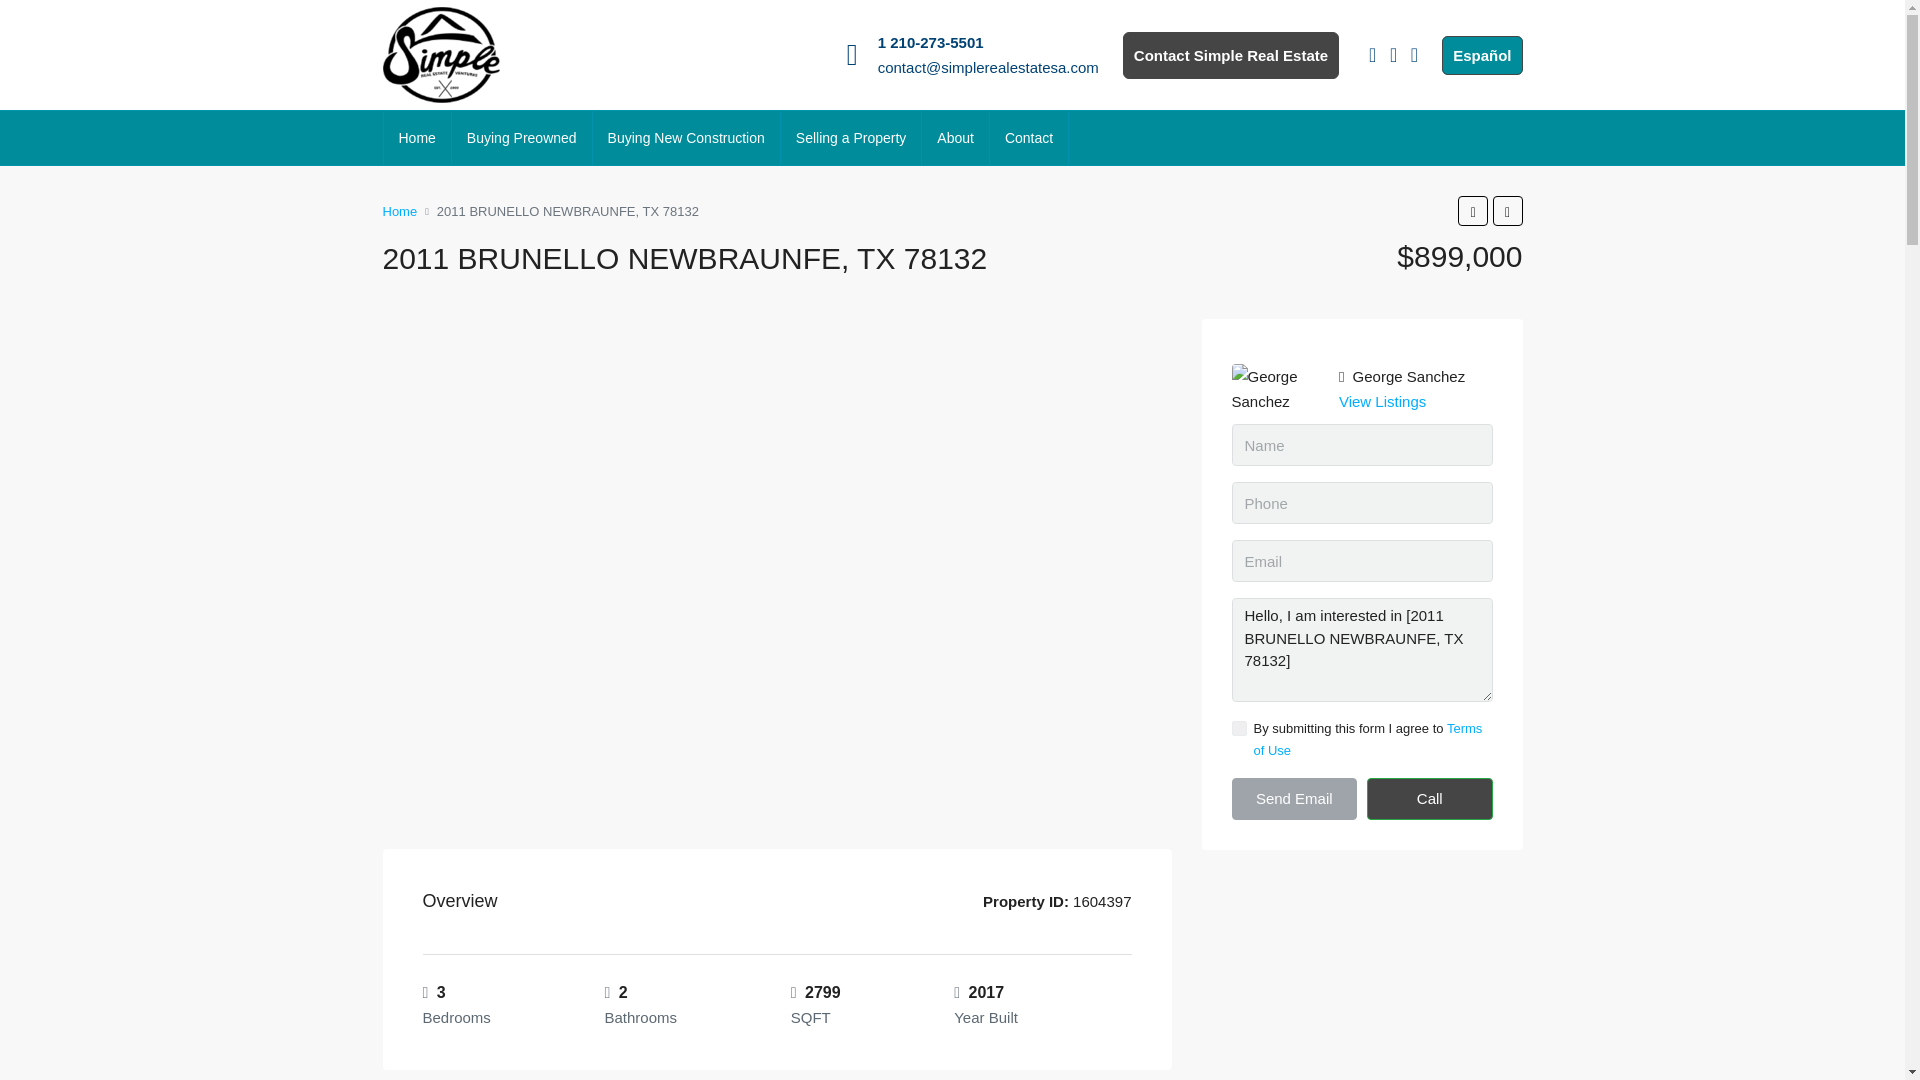 The width and height of the screenshot is (1920, 1080). I want to click on Home, so click(399, 210).